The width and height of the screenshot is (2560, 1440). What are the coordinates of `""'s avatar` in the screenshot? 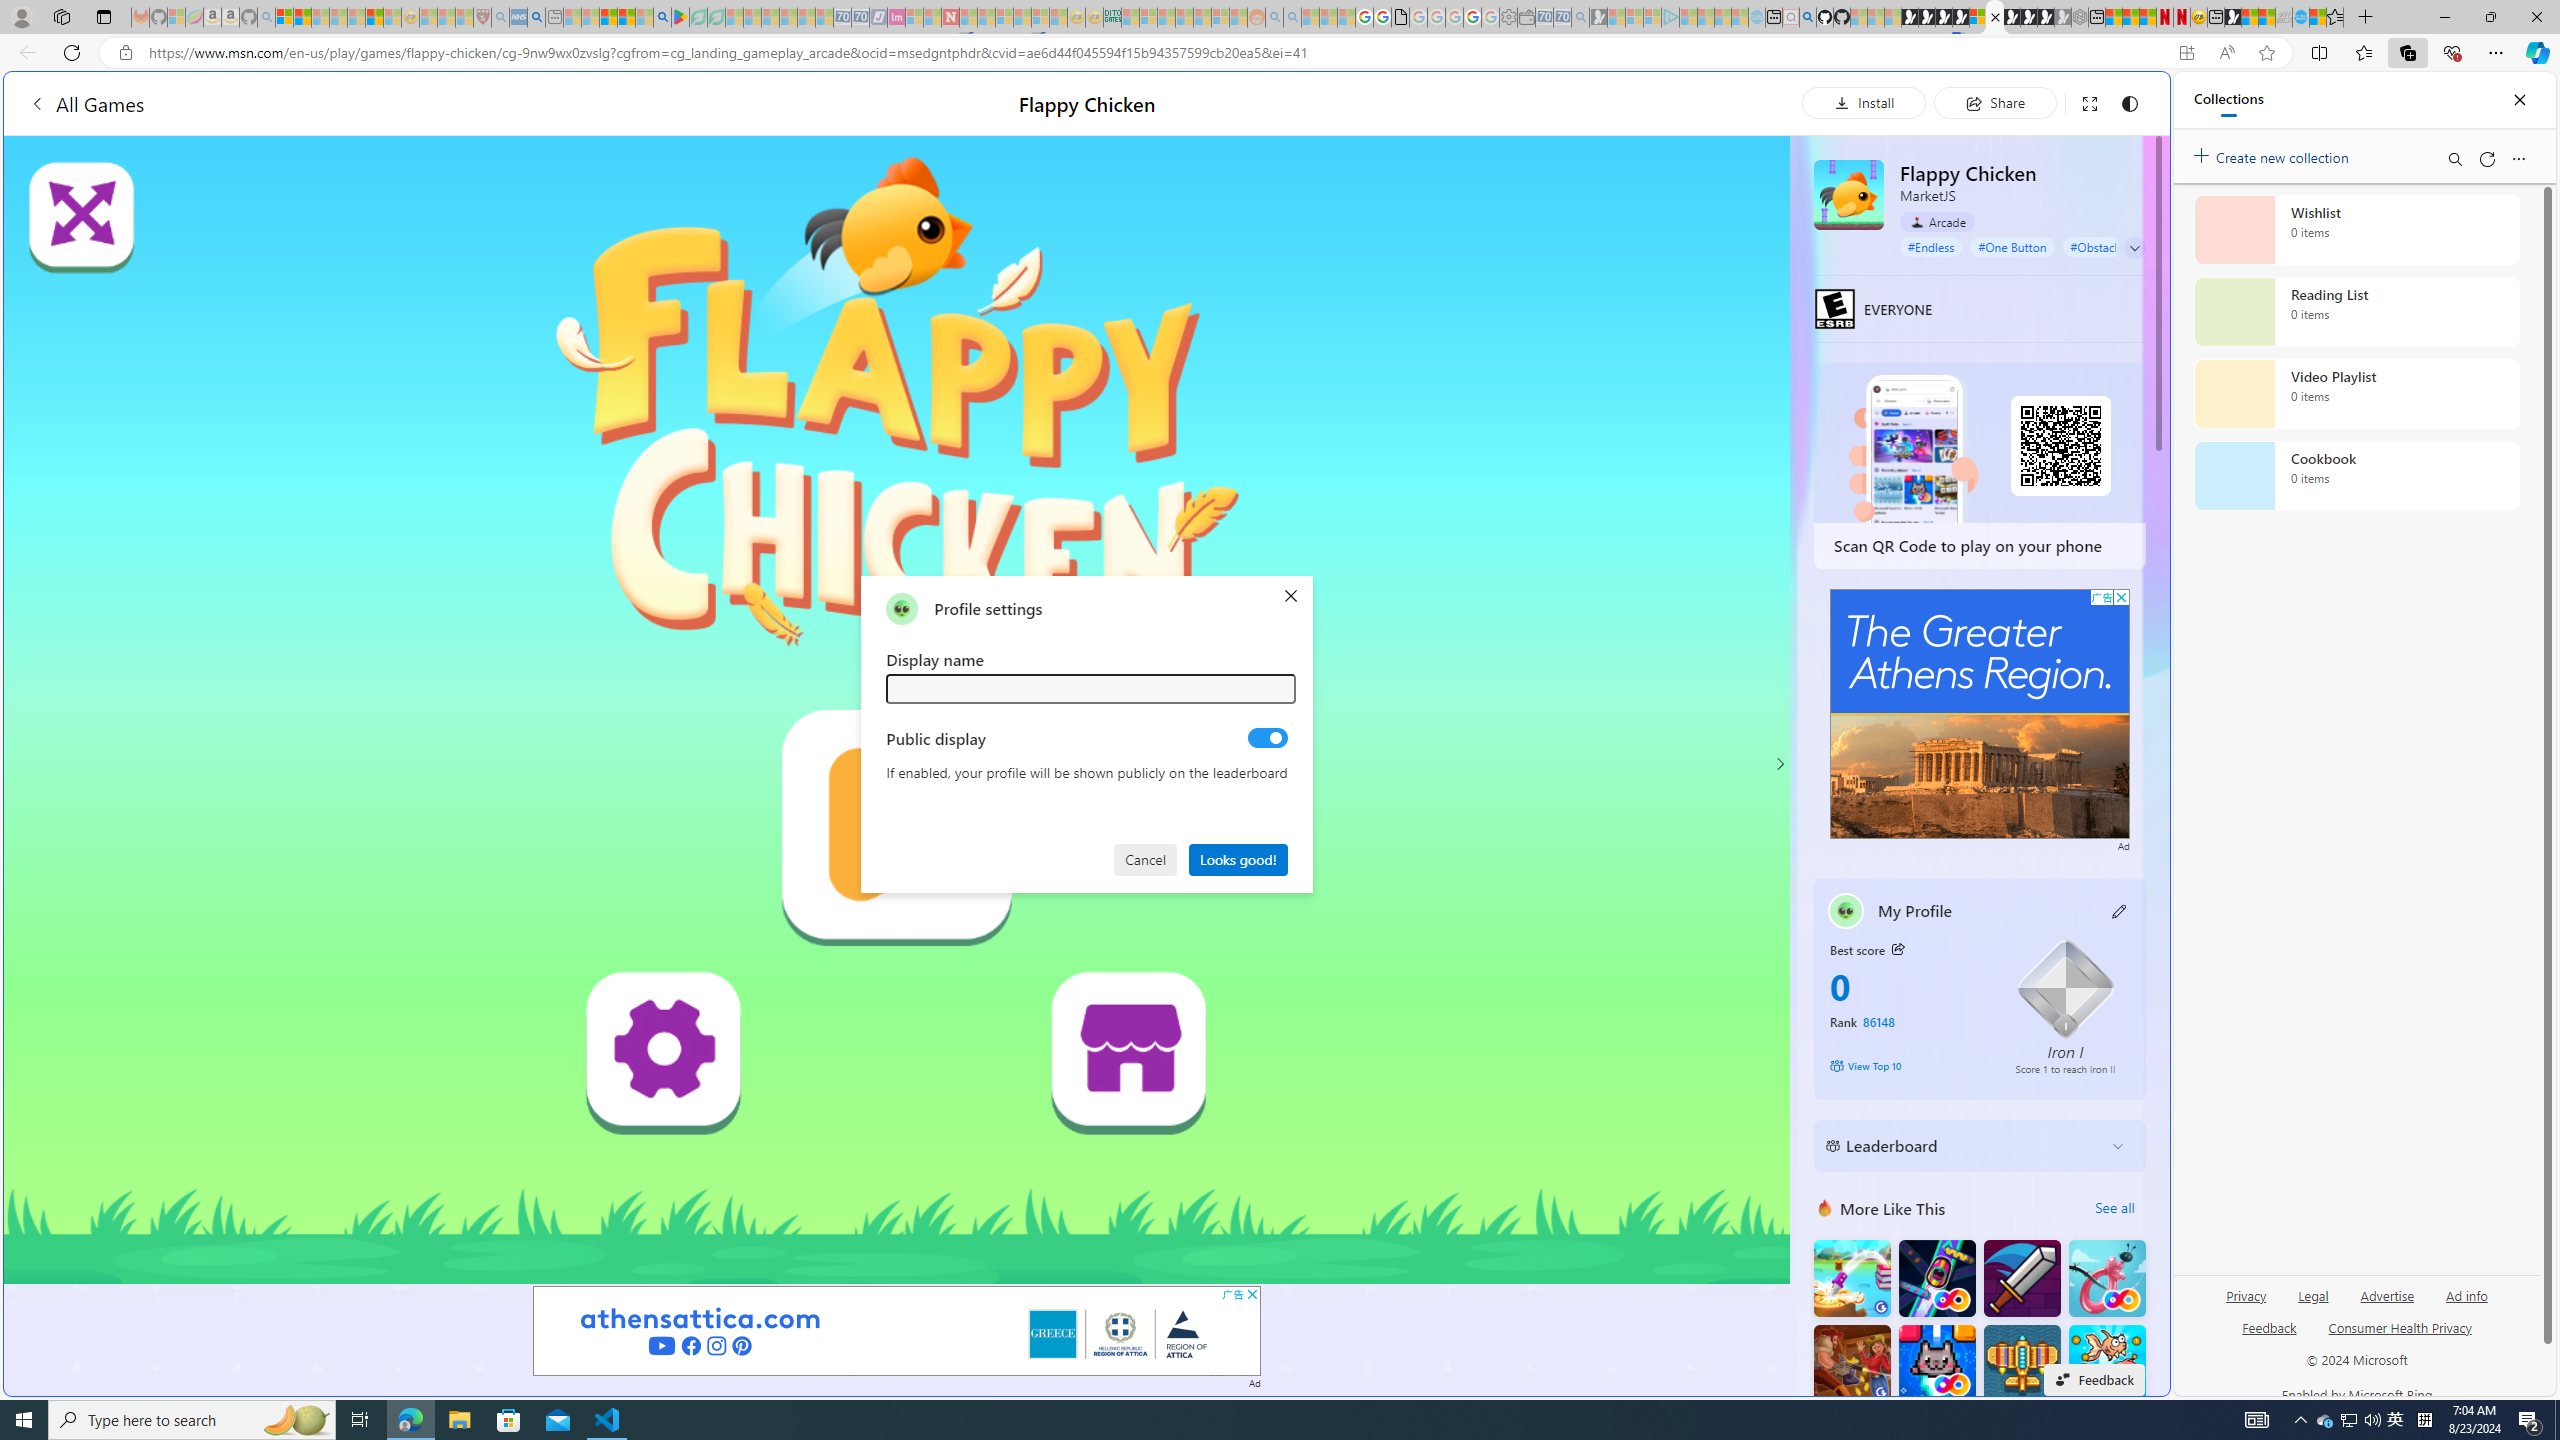 It's located at (902, 608).